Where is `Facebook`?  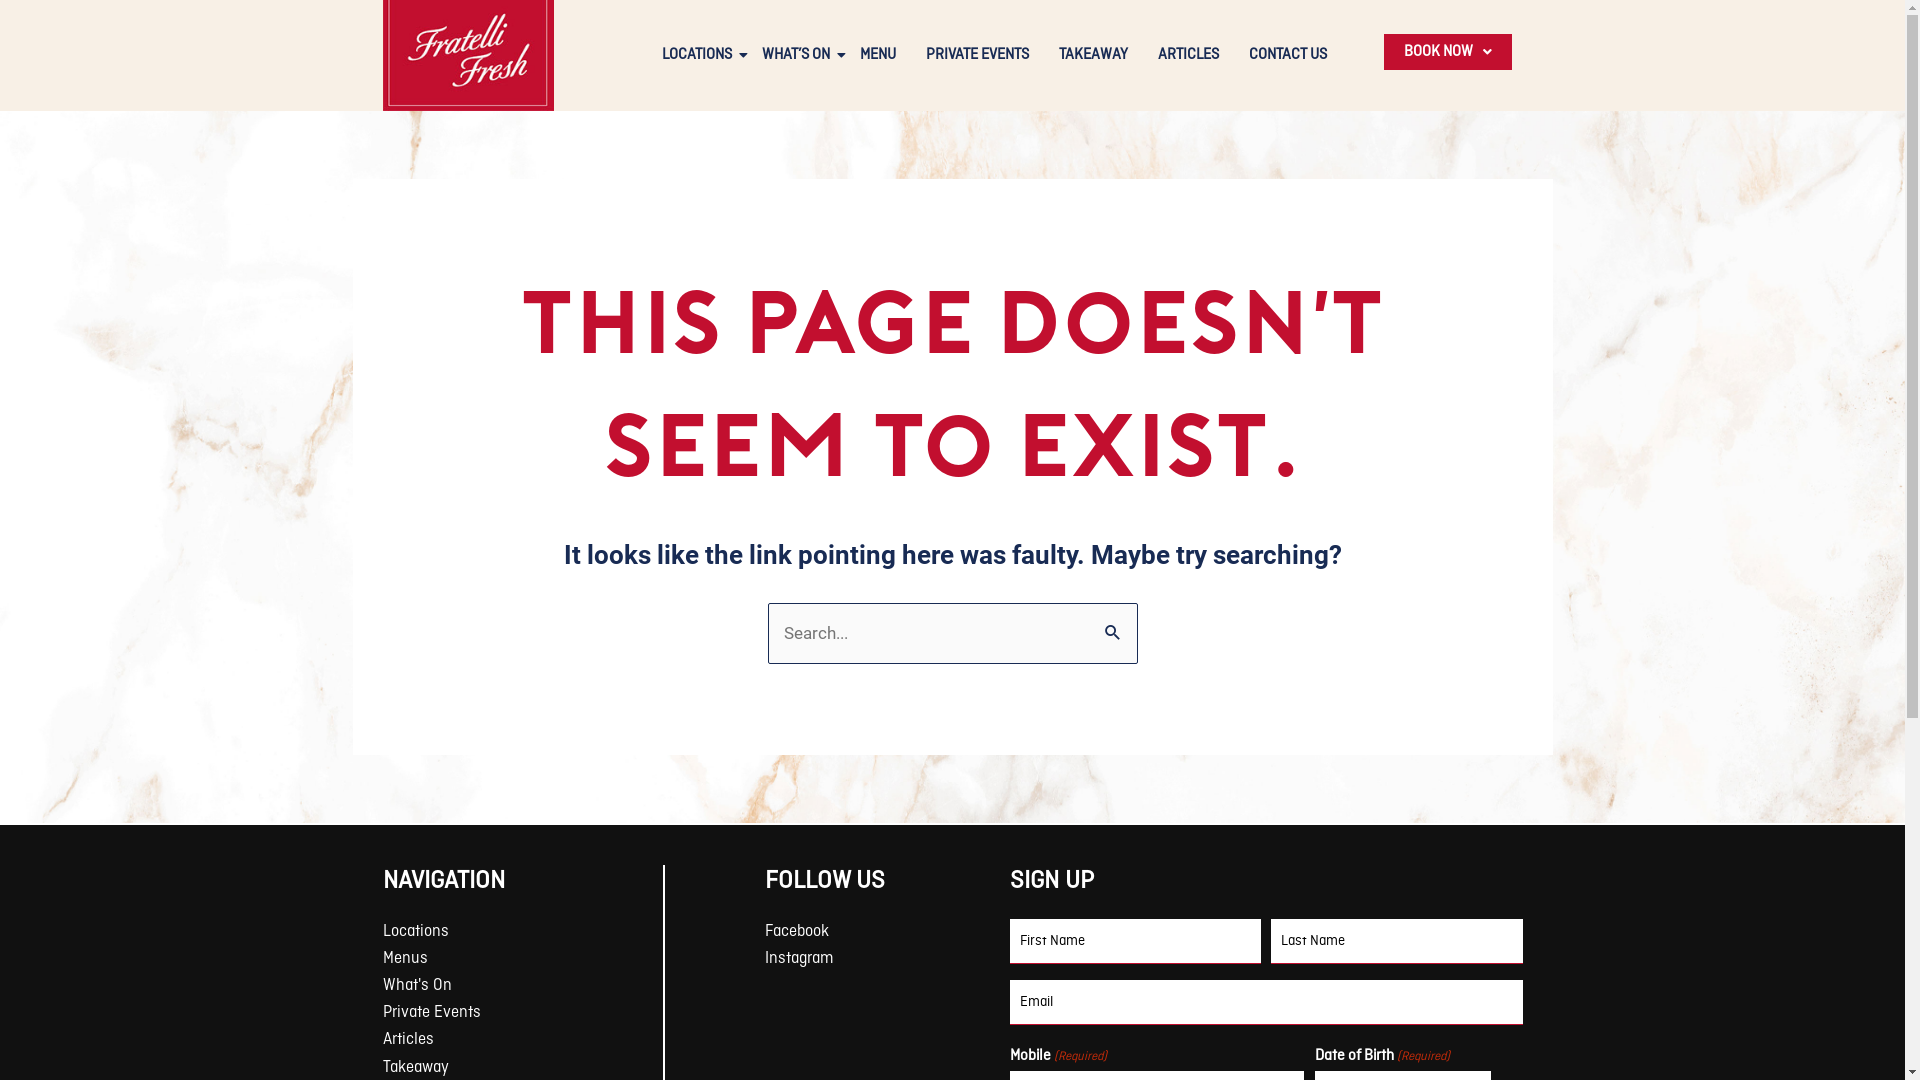 Facebook is located at coordinates (887, 932).